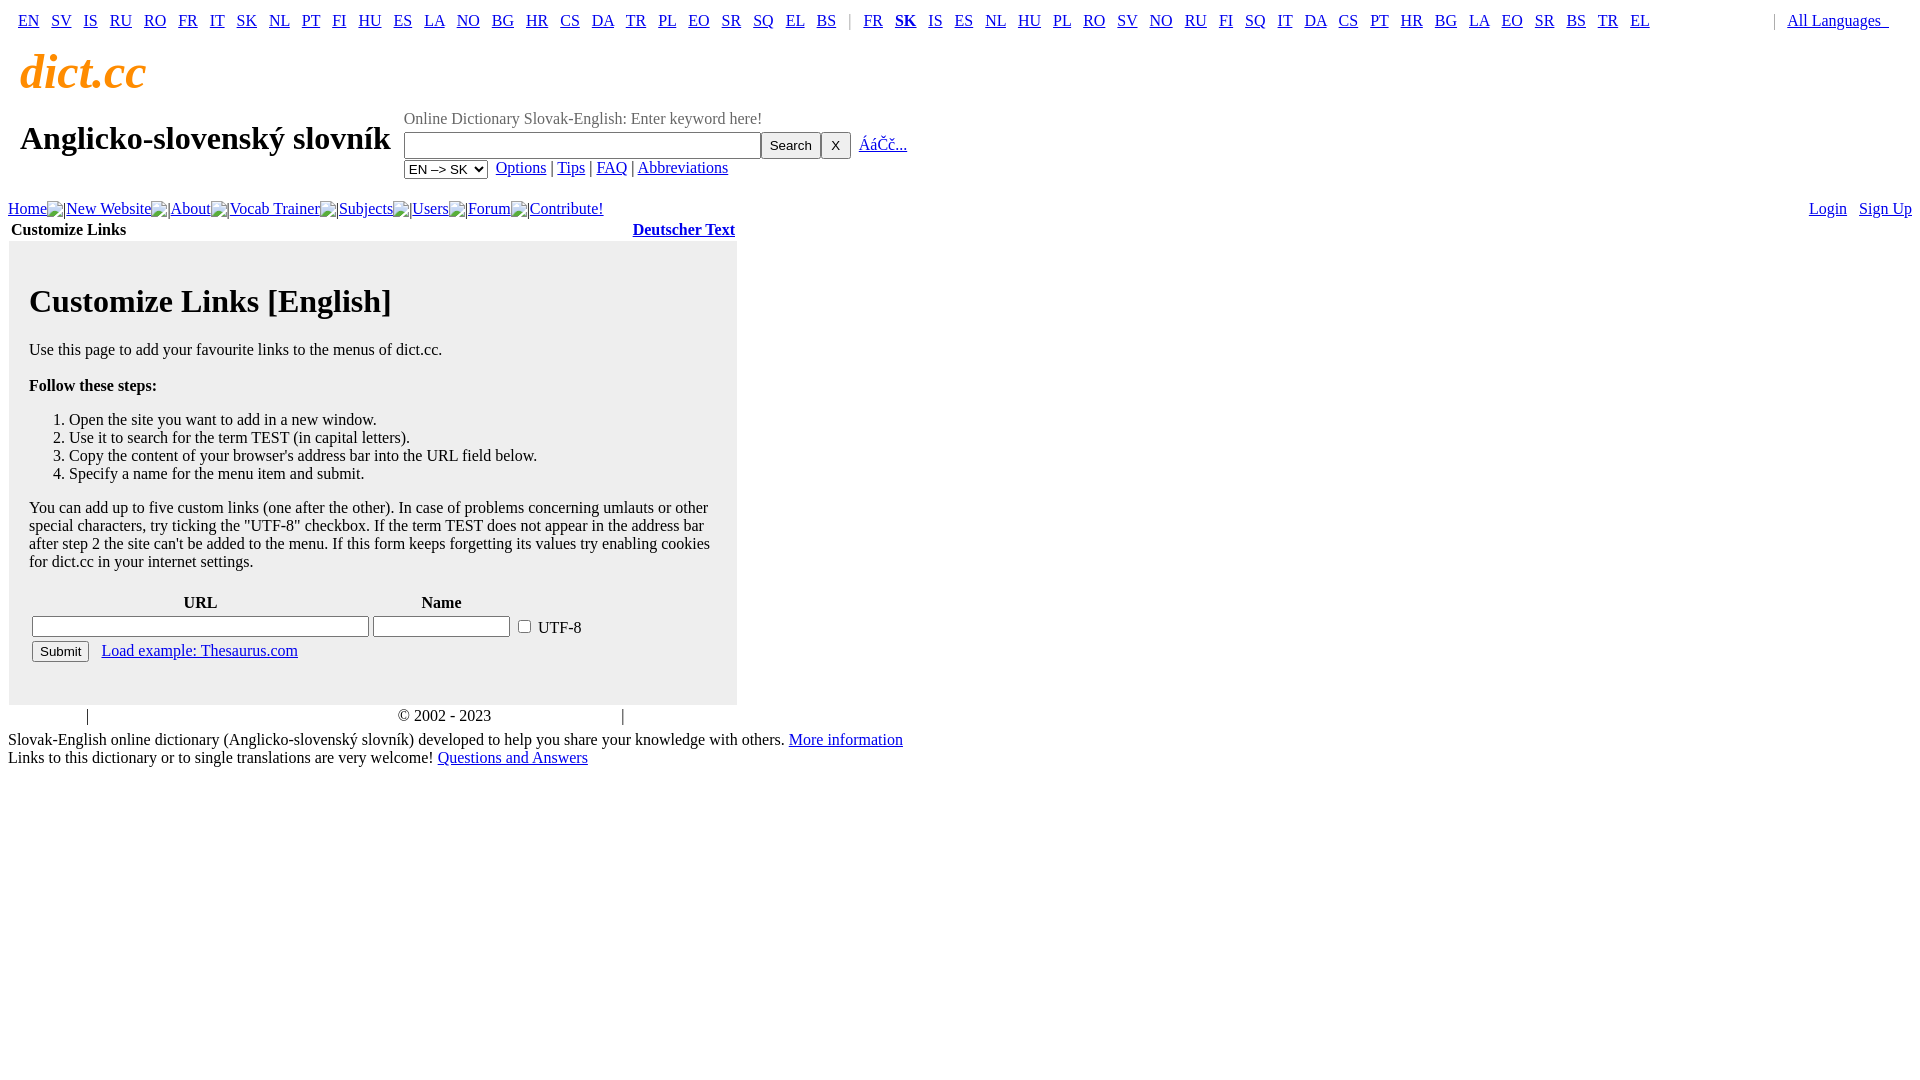 This screenshot has height=1080, width=1920. Describe the element at coordinates (935, 20) in the screenshot. I see `IS` at that location.